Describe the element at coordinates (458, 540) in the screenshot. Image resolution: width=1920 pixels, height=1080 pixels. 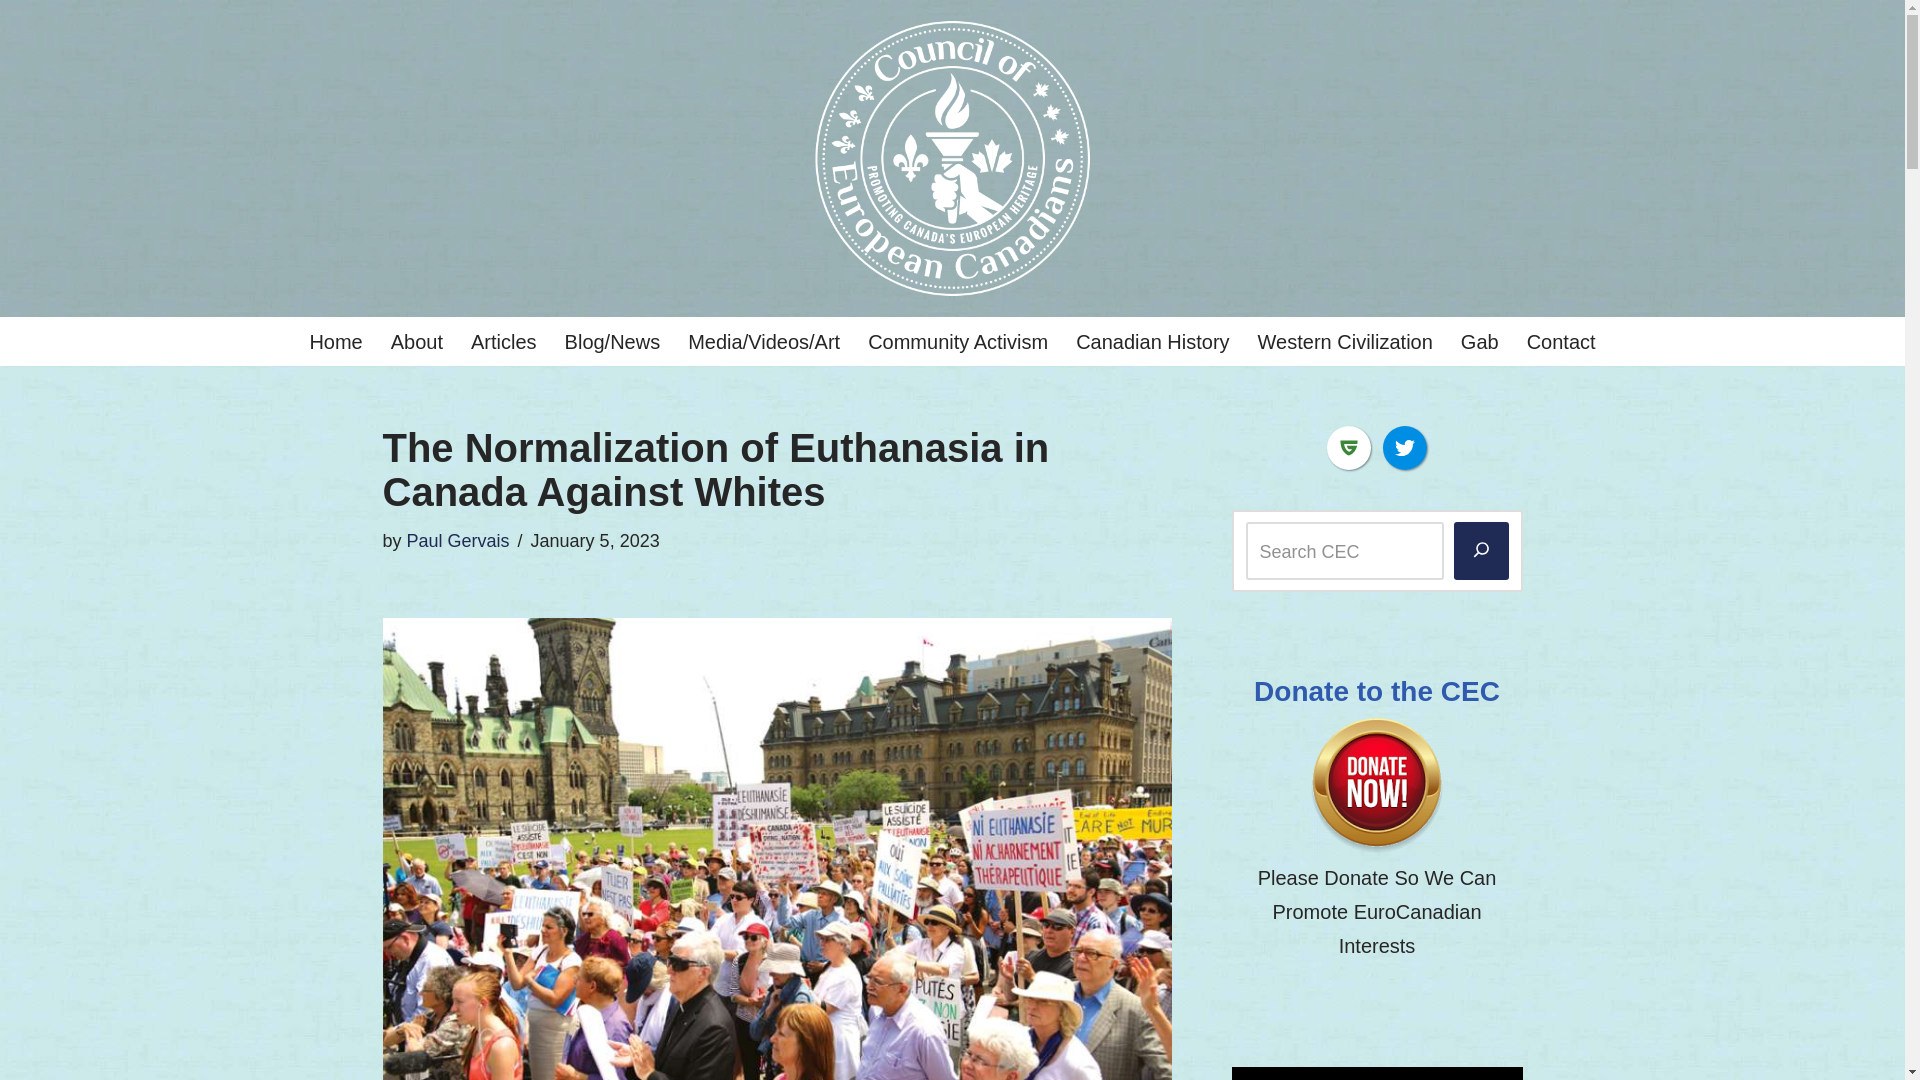
I see `Posts by Paul Gervais` at that location.